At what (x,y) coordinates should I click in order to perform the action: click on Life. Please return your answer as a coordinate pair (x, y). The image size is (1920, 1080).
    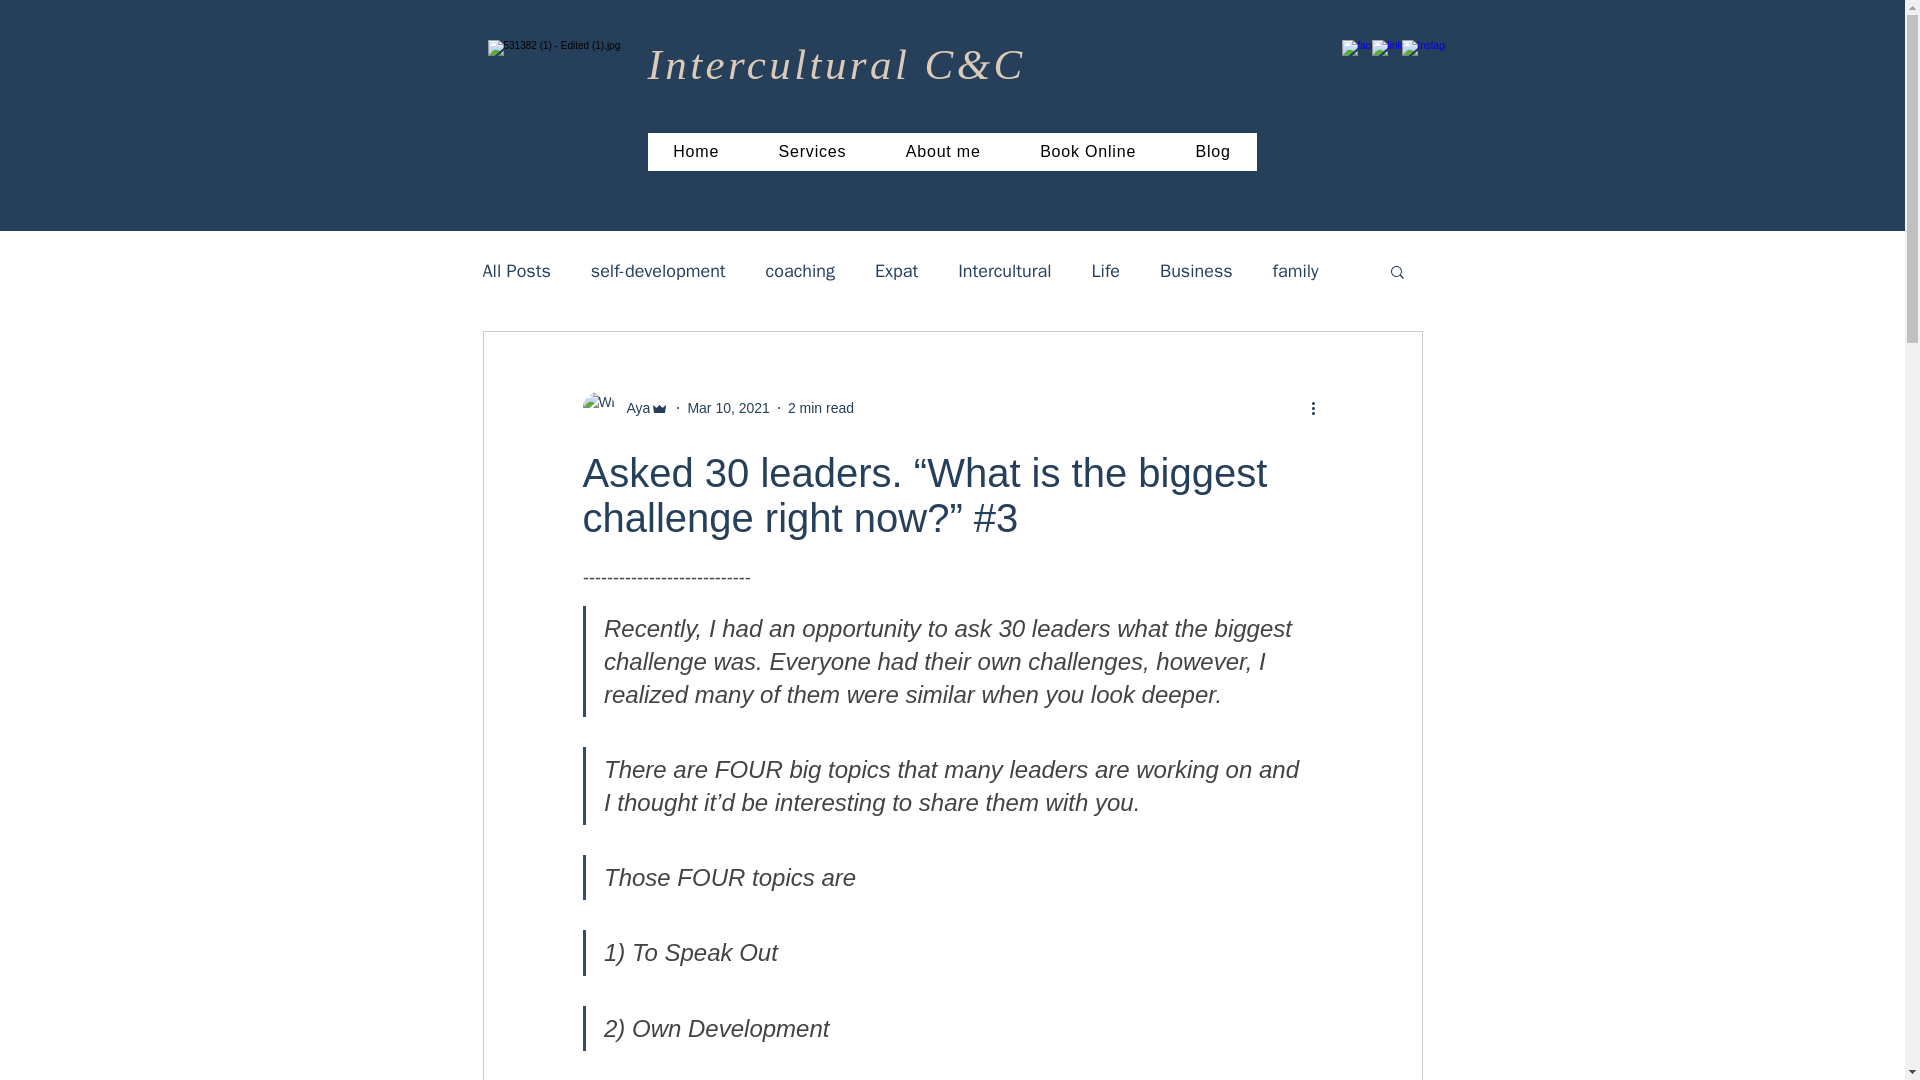
    Looking at the image, I should click on (1106, 270).